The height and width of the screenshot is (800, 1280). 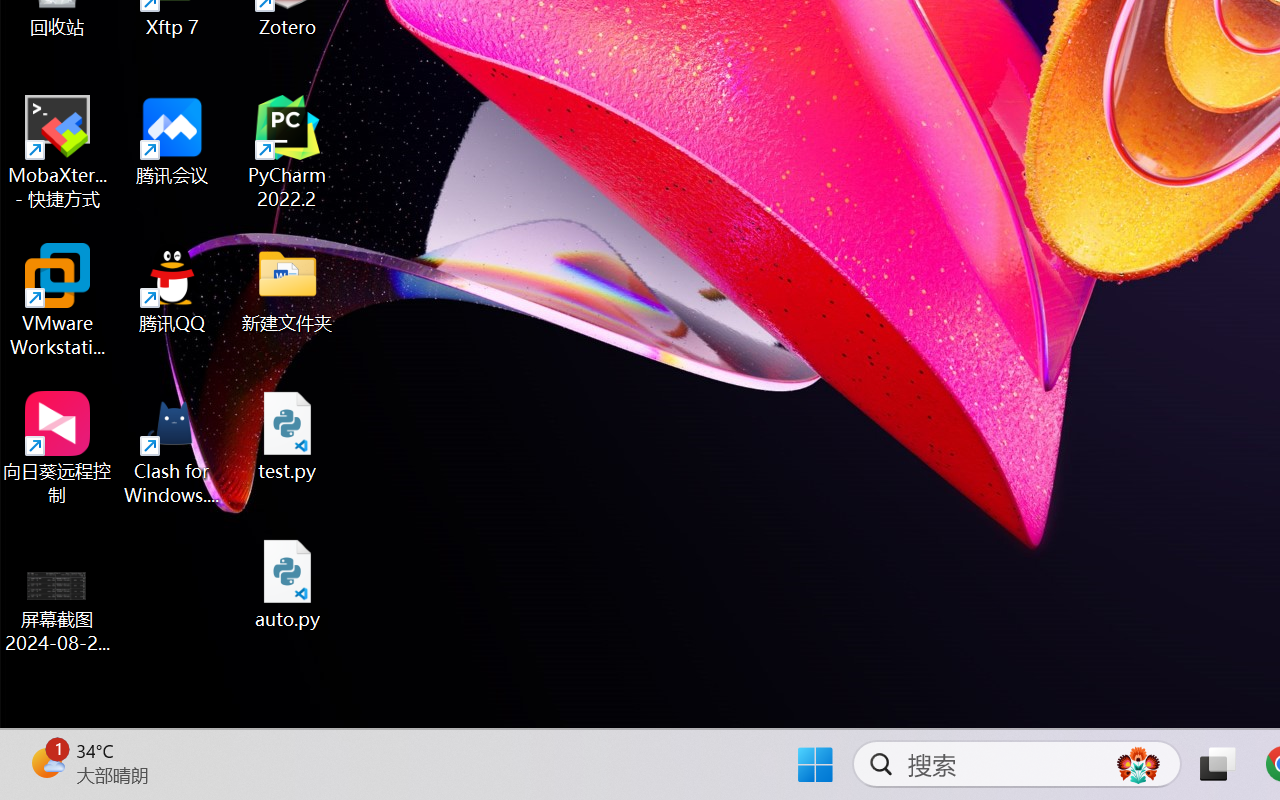 I want to click on PyCharm 2022.2, so click(x=288, y=152).